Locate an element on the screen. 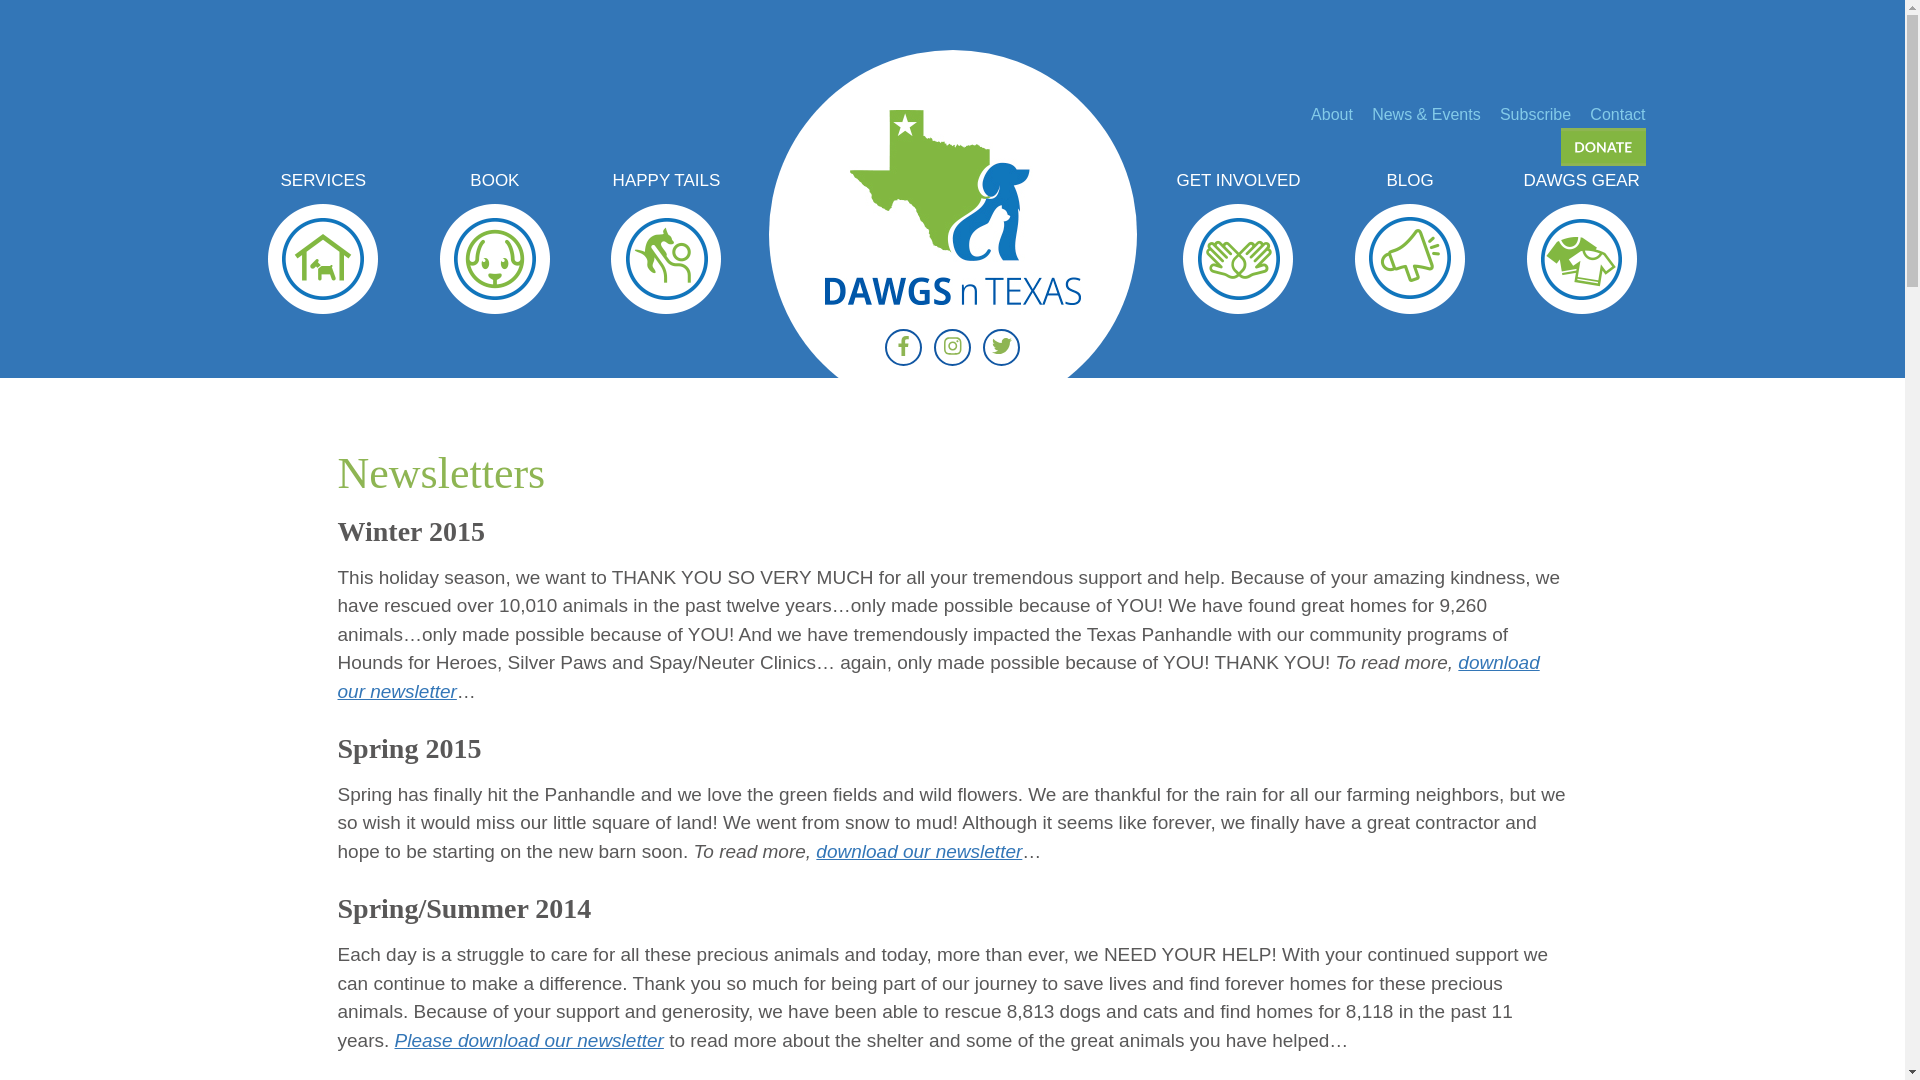 The width and height of the screenshot is (1920, 1080). BOOK is located at coordinates (495, 181).